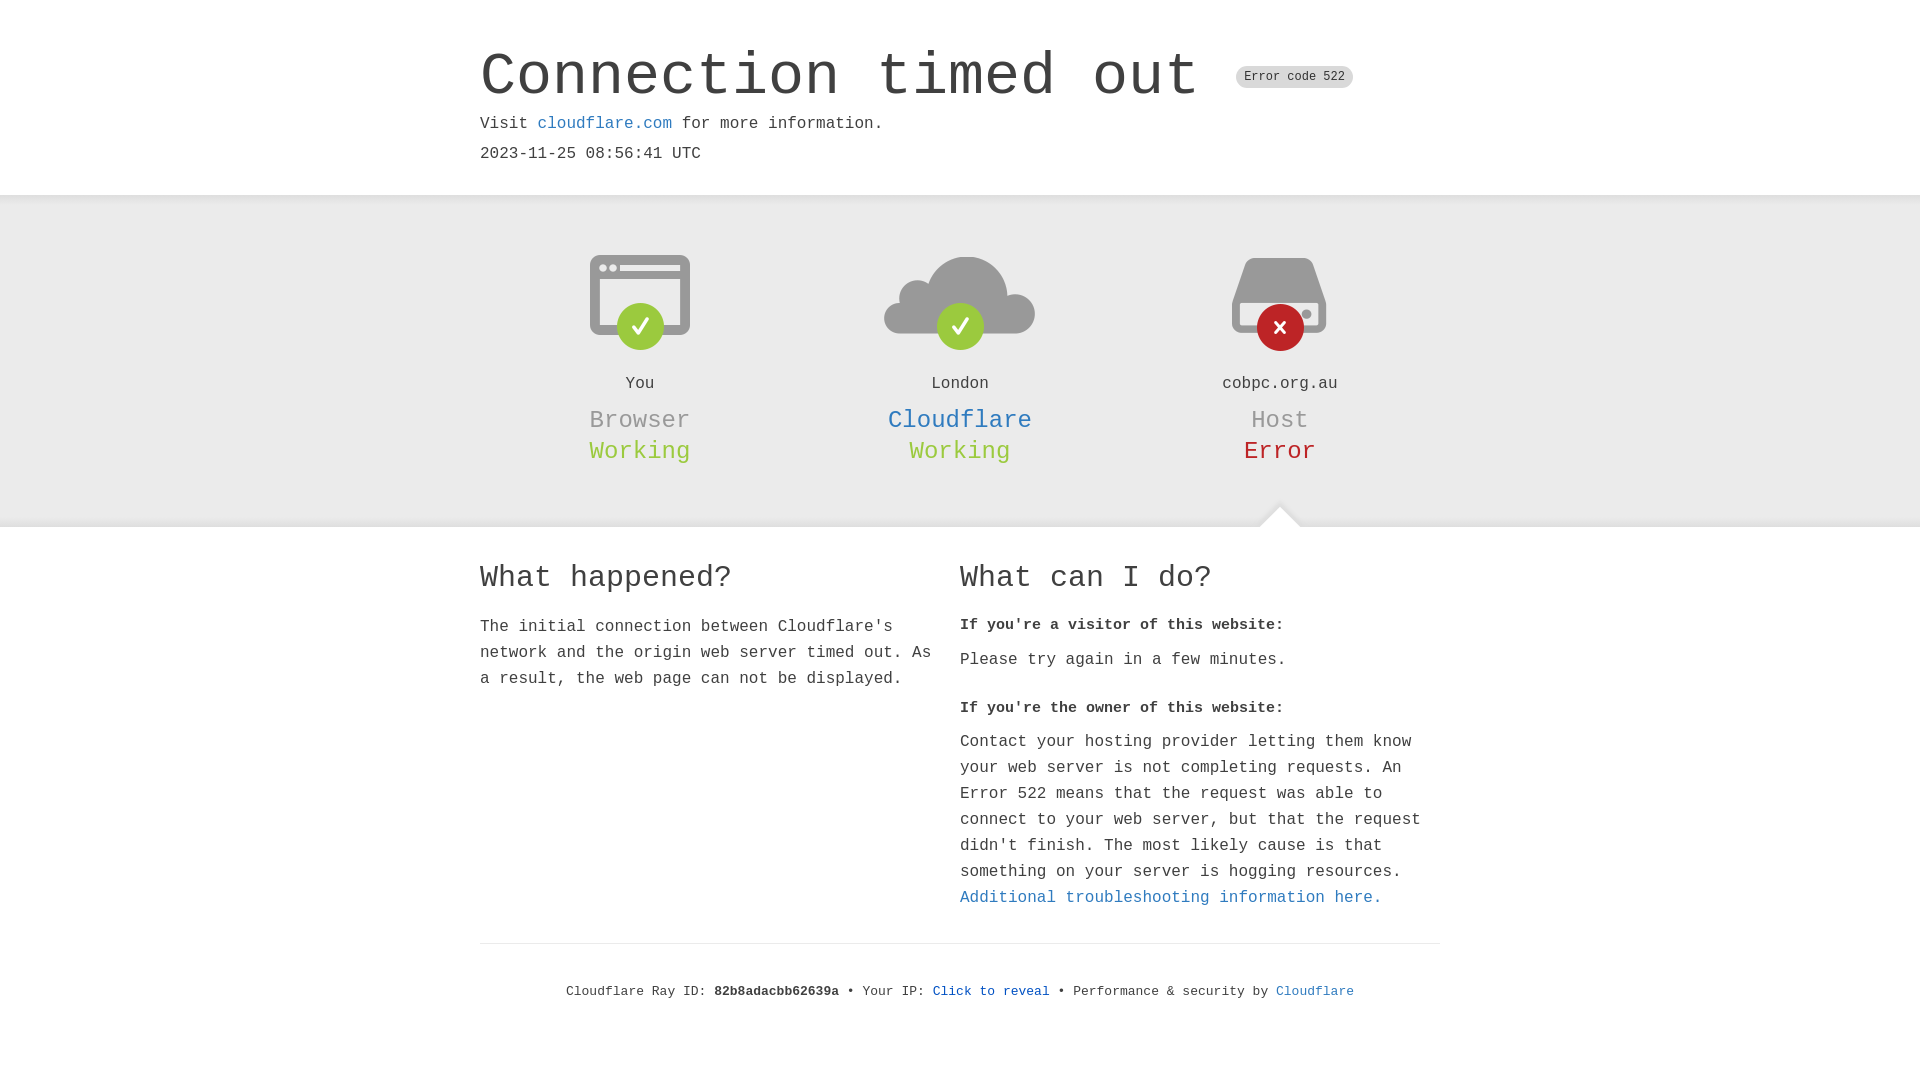  What do you see at coordinates (1171, 898) in the screenshot?
I see `Additional troubleshooting information here.` at bounding box center [1171, 898].